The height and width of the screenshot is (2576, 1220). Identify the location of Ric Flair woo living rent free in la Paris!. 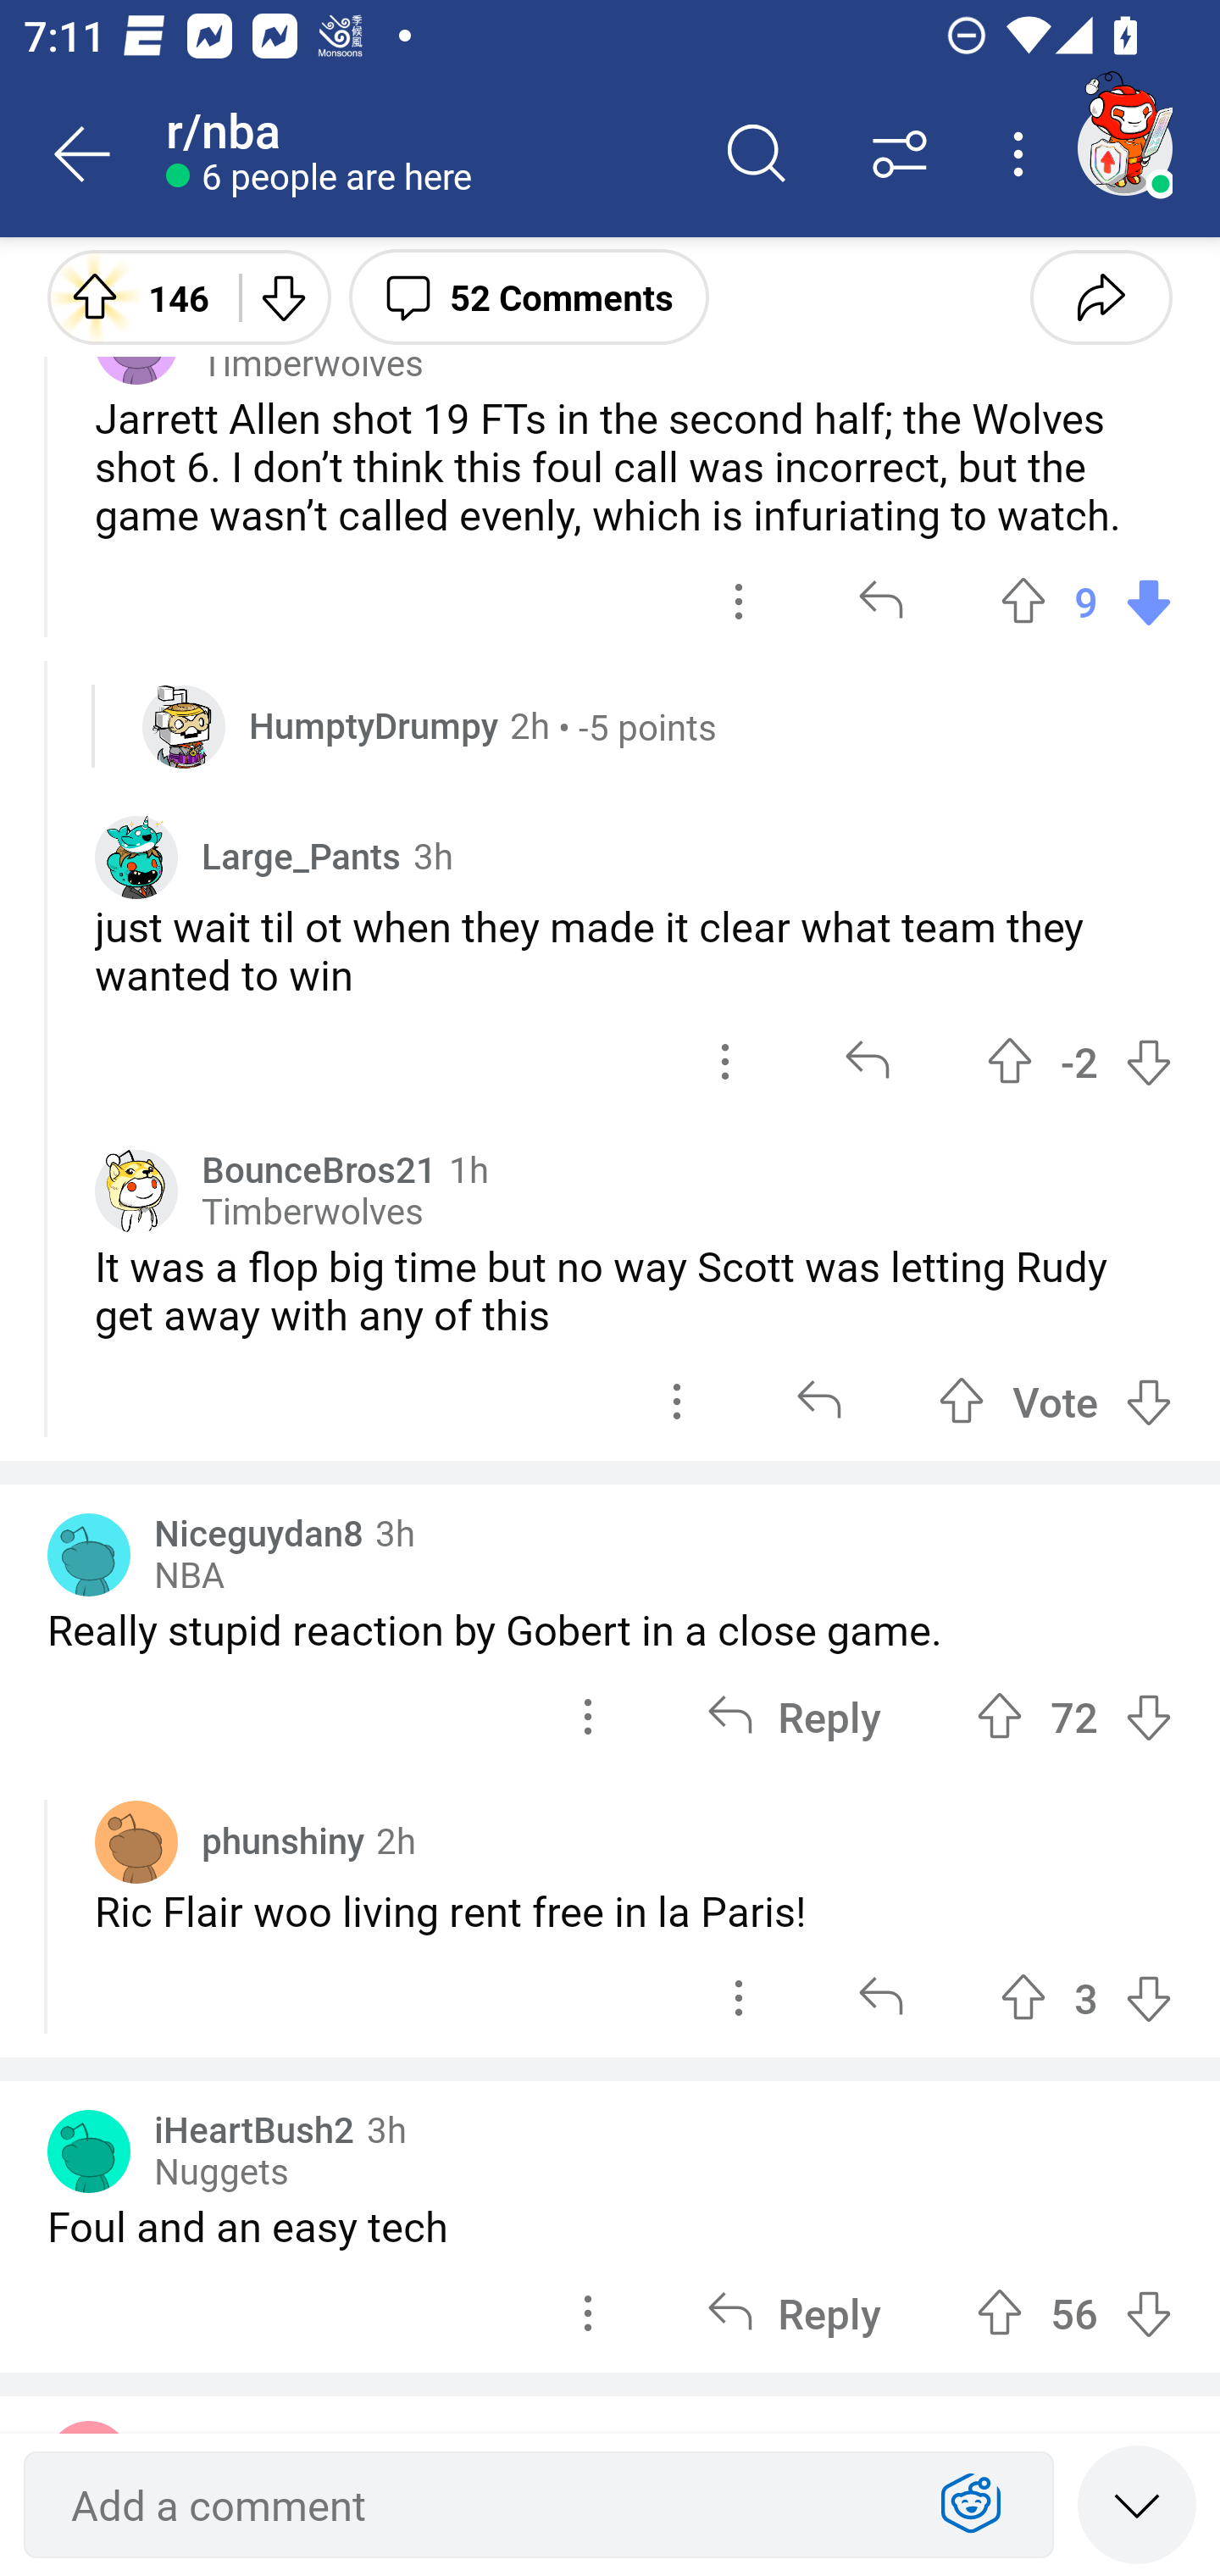
(634, 1912).